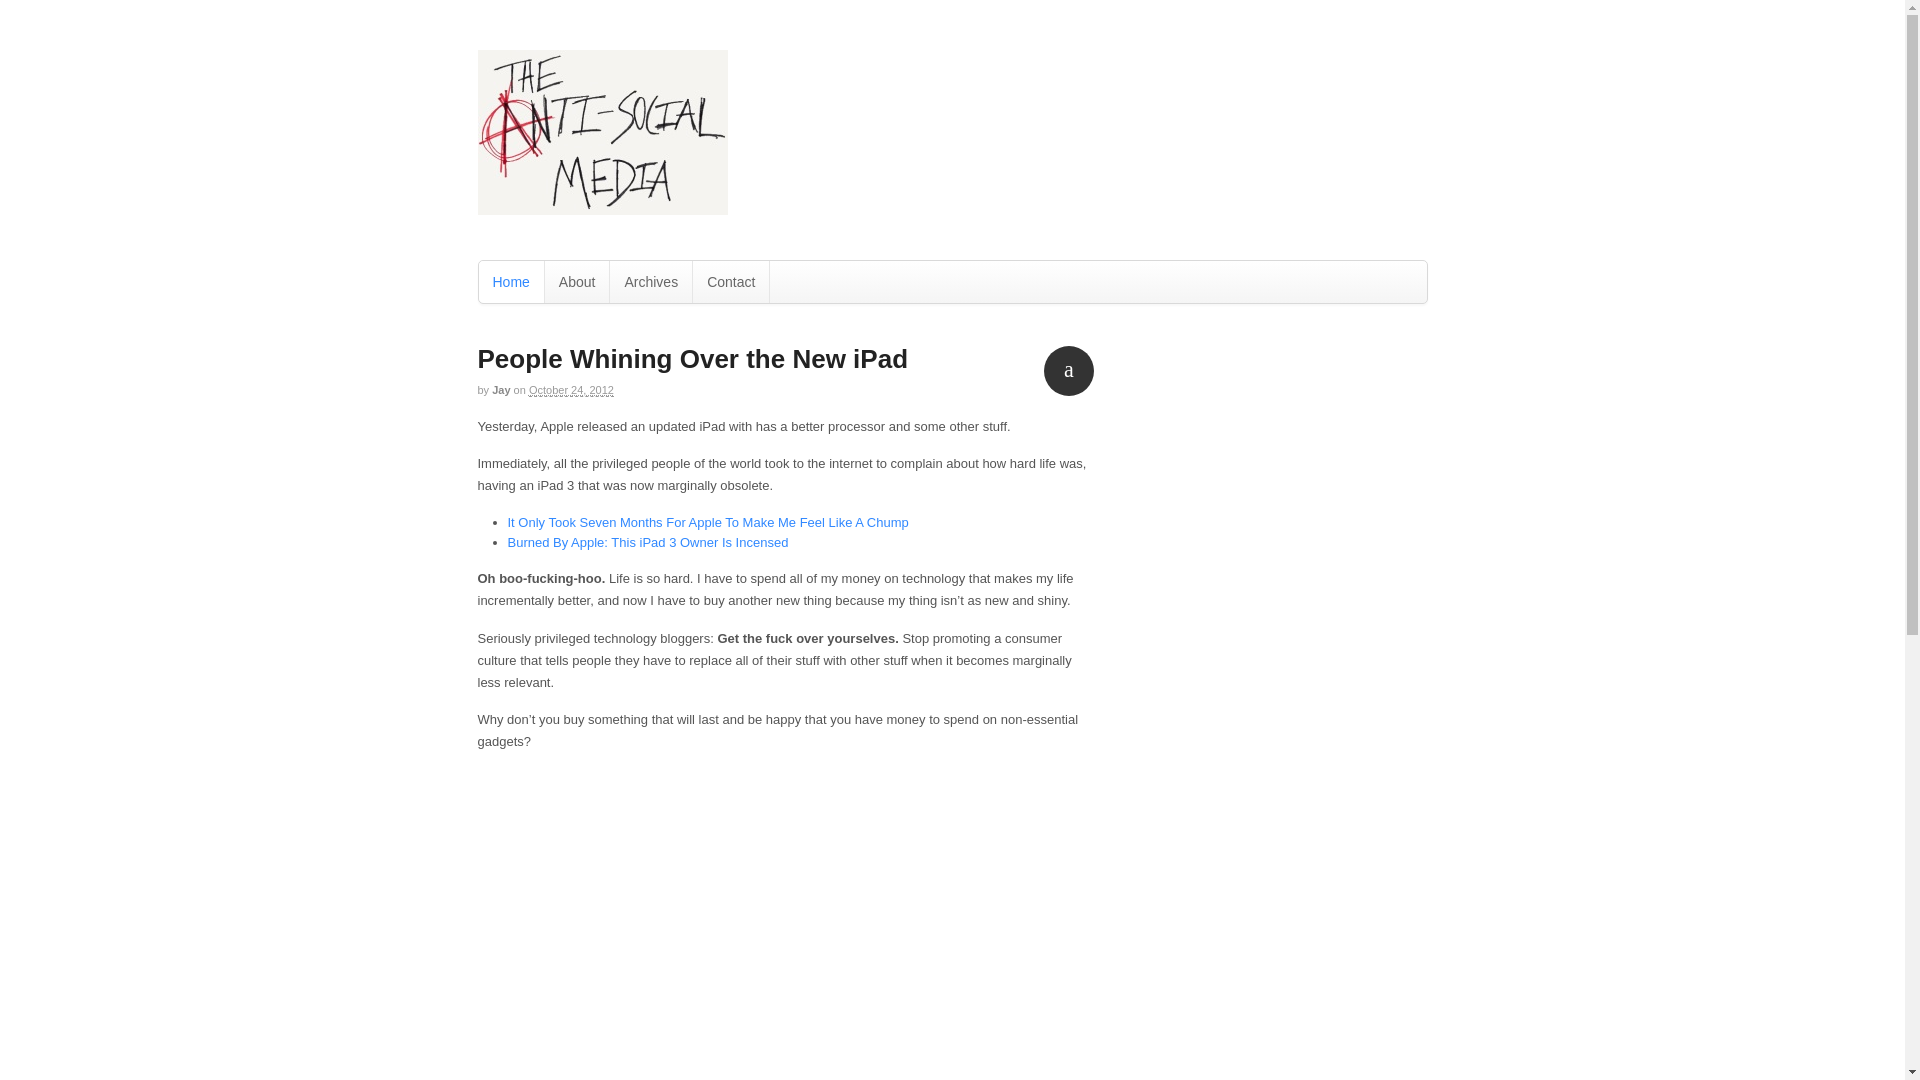  What do you see at coordinates (650, 282) in the screenshot?
I see `Archives` at bounding box center [650, 282].